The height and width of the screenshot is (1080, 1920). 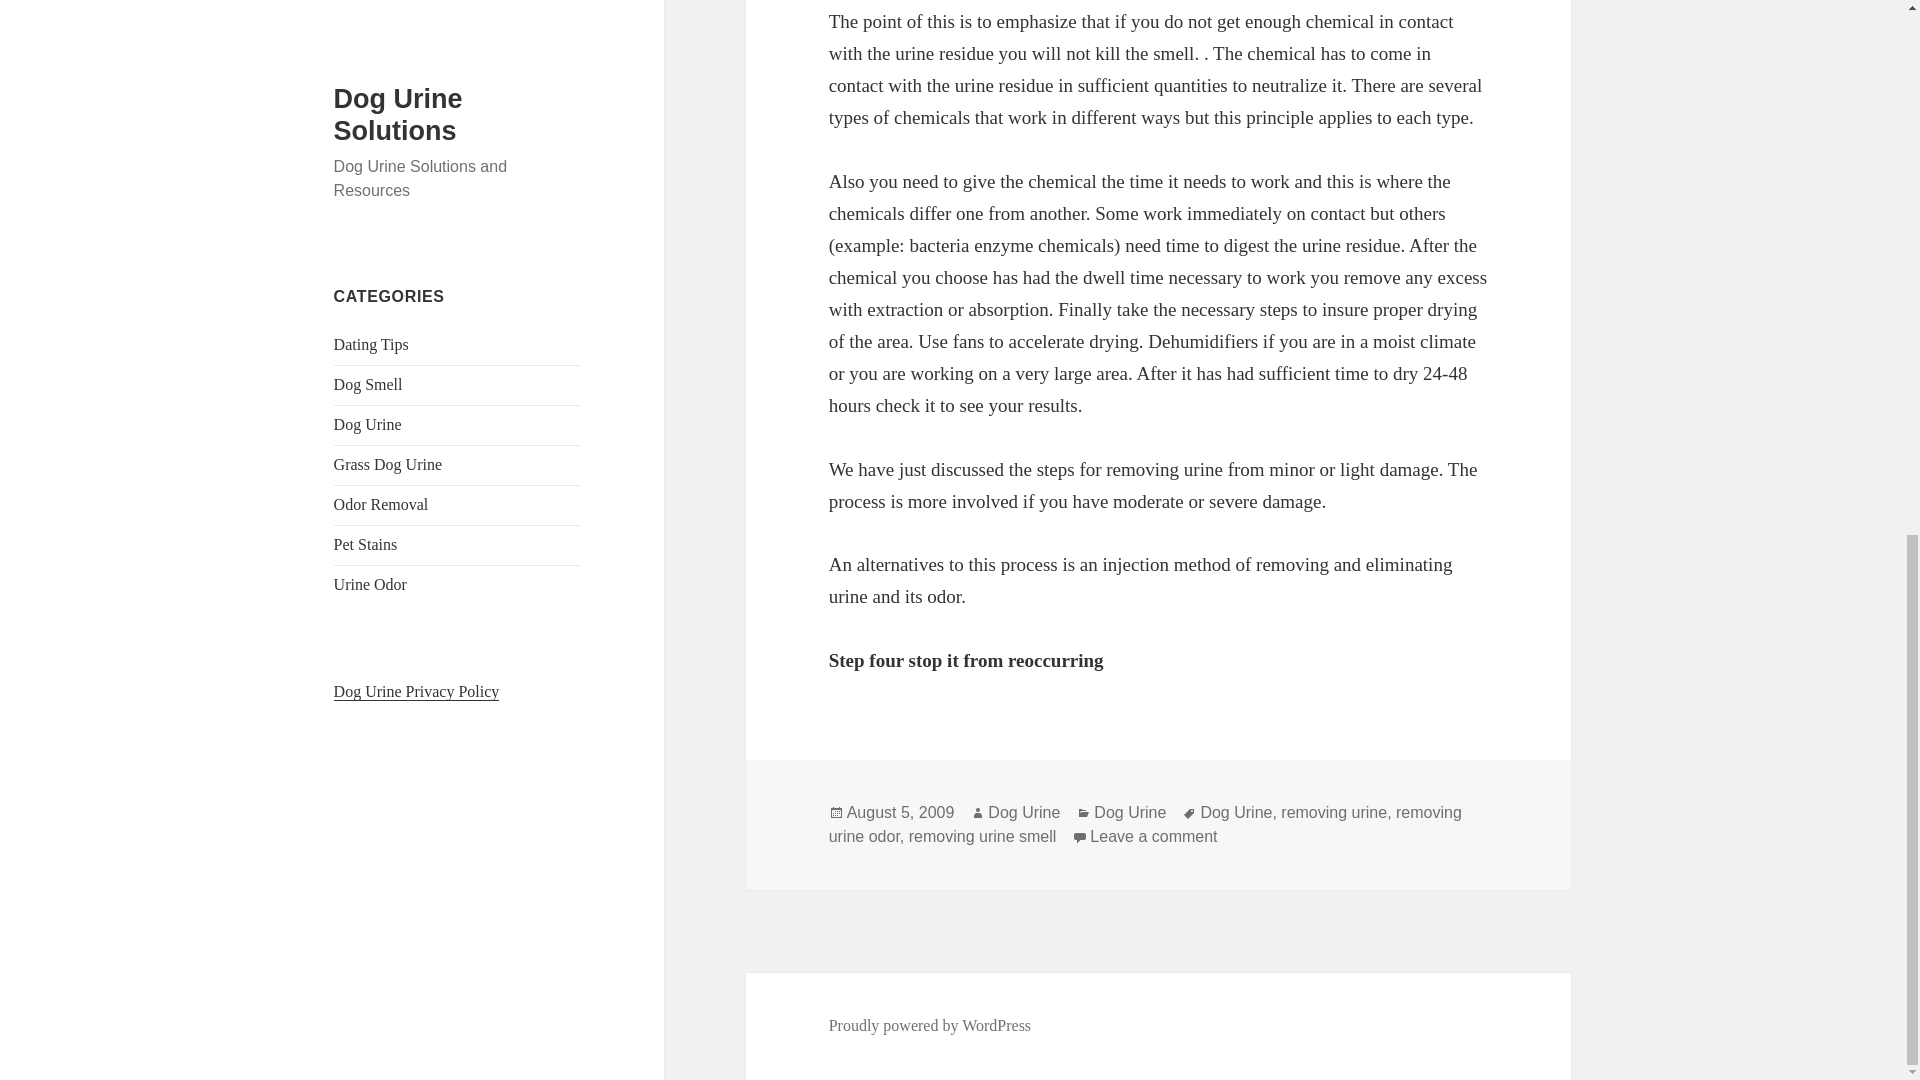 What do you see at coordinates (900, 812) in the screenshot?
I see `removing urine smell` at bounding box center [900, 812].